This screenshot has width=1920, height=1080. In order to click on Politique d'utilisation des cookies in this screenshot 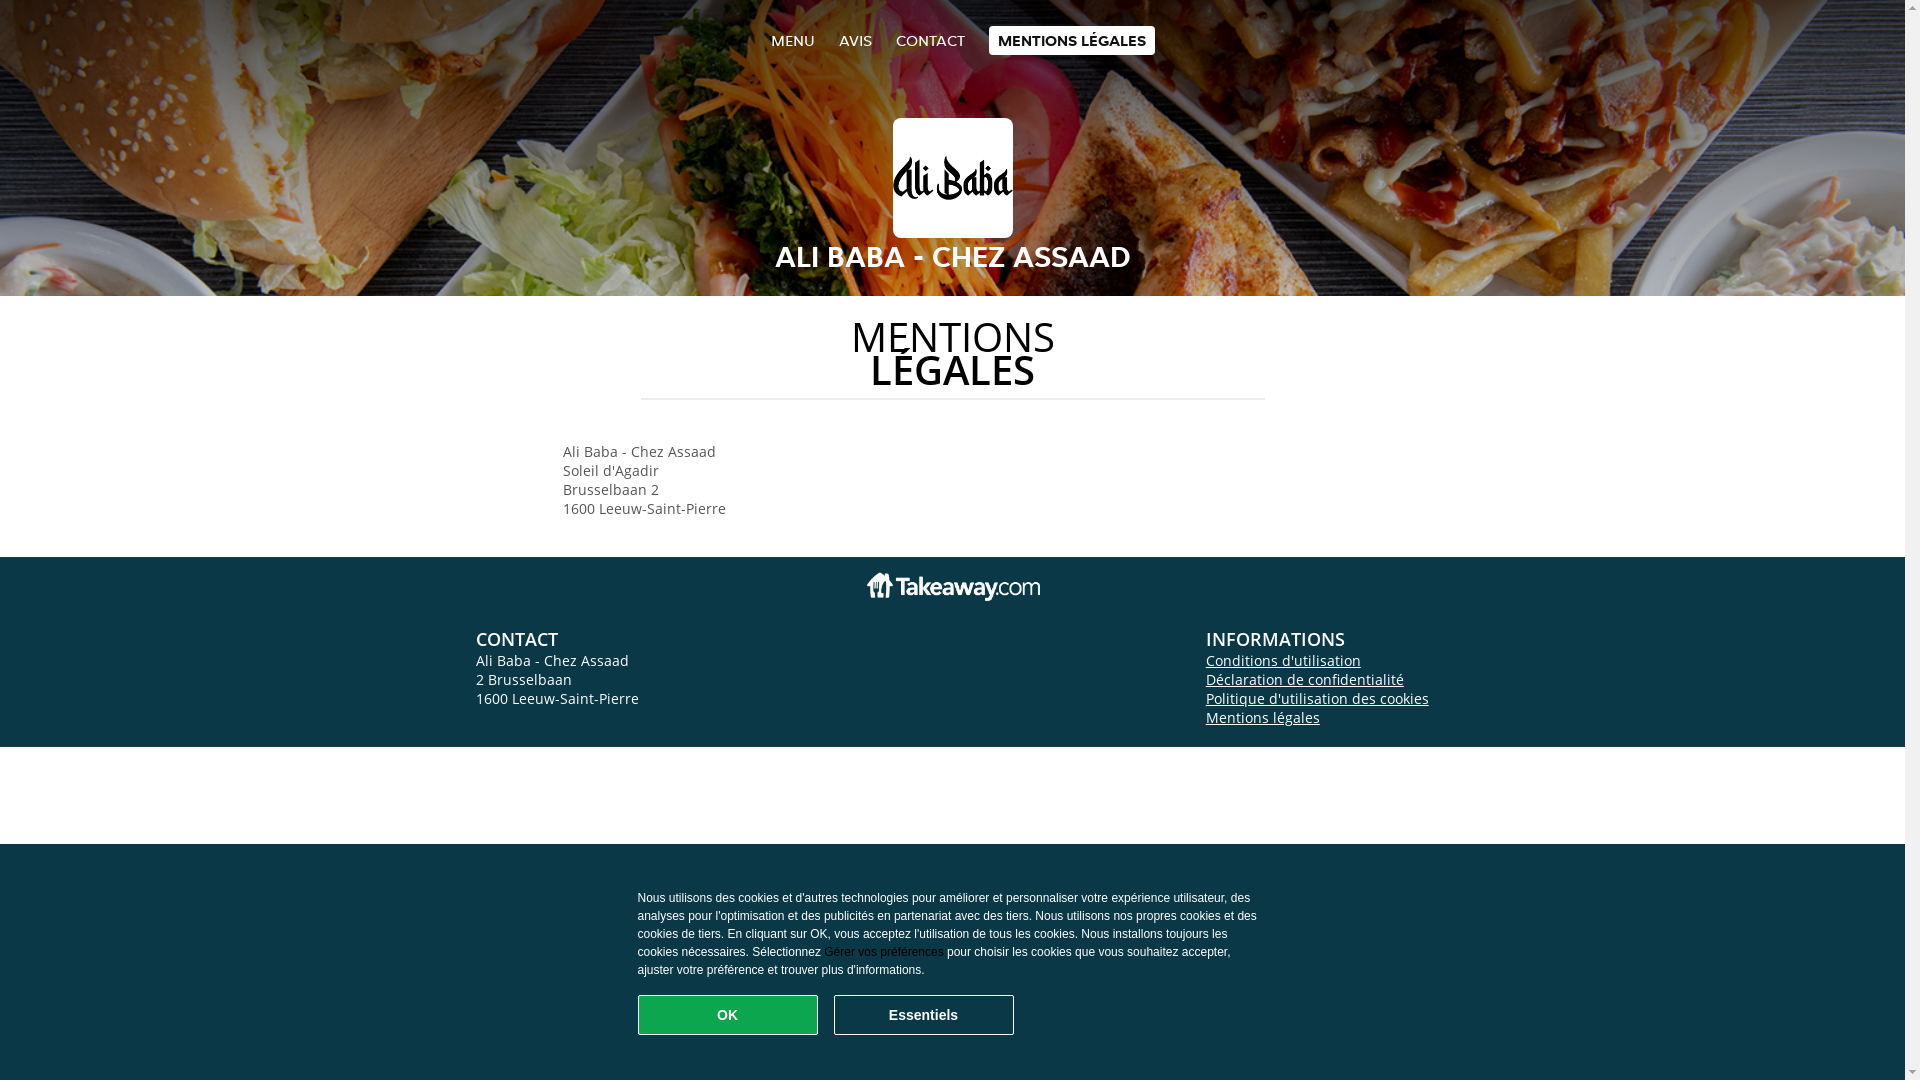, I will do `click(1318, 698)`.